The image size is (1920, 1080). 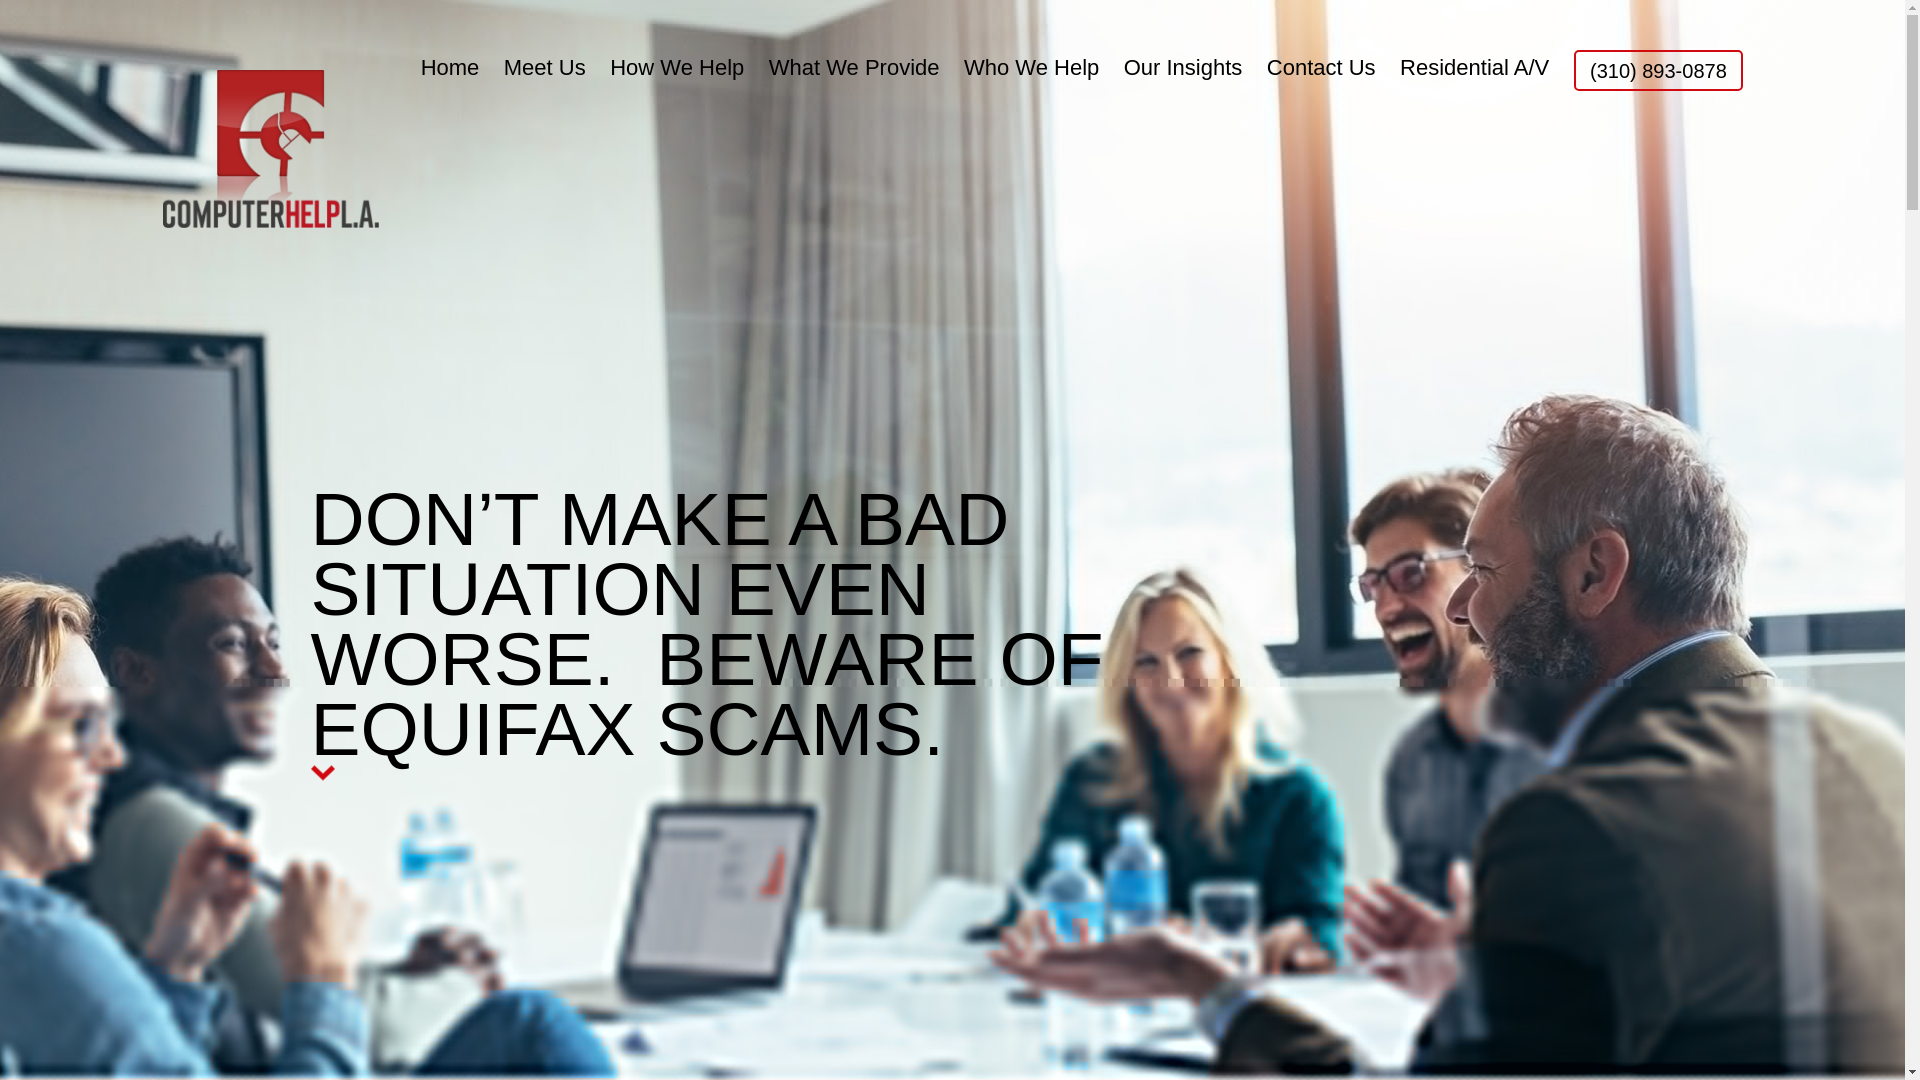 I want to click on Home, so click(x=450, y=67).